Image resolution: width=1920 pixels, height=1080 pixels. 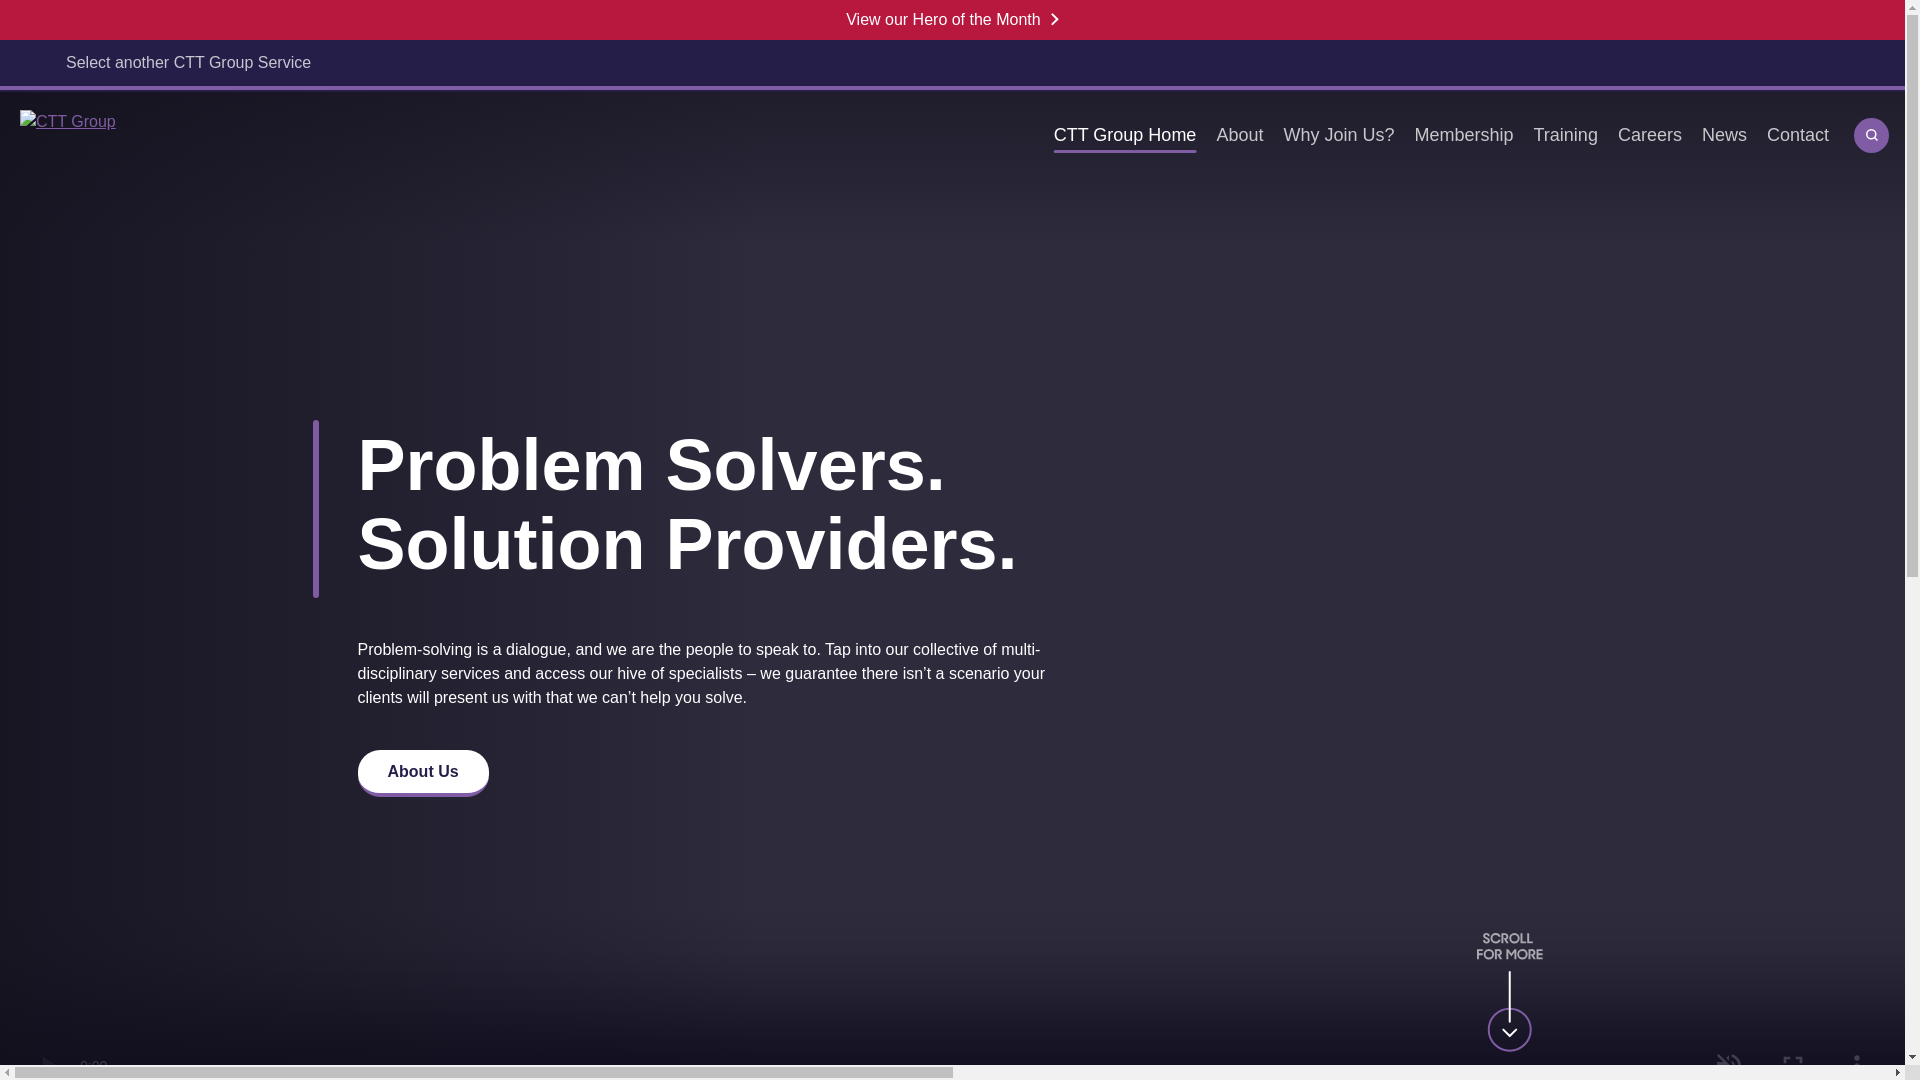 What do you see at coordinates (1126, 136) in the screenshot?
I see `CTT Group Home` at bounding box center [1126, 136].